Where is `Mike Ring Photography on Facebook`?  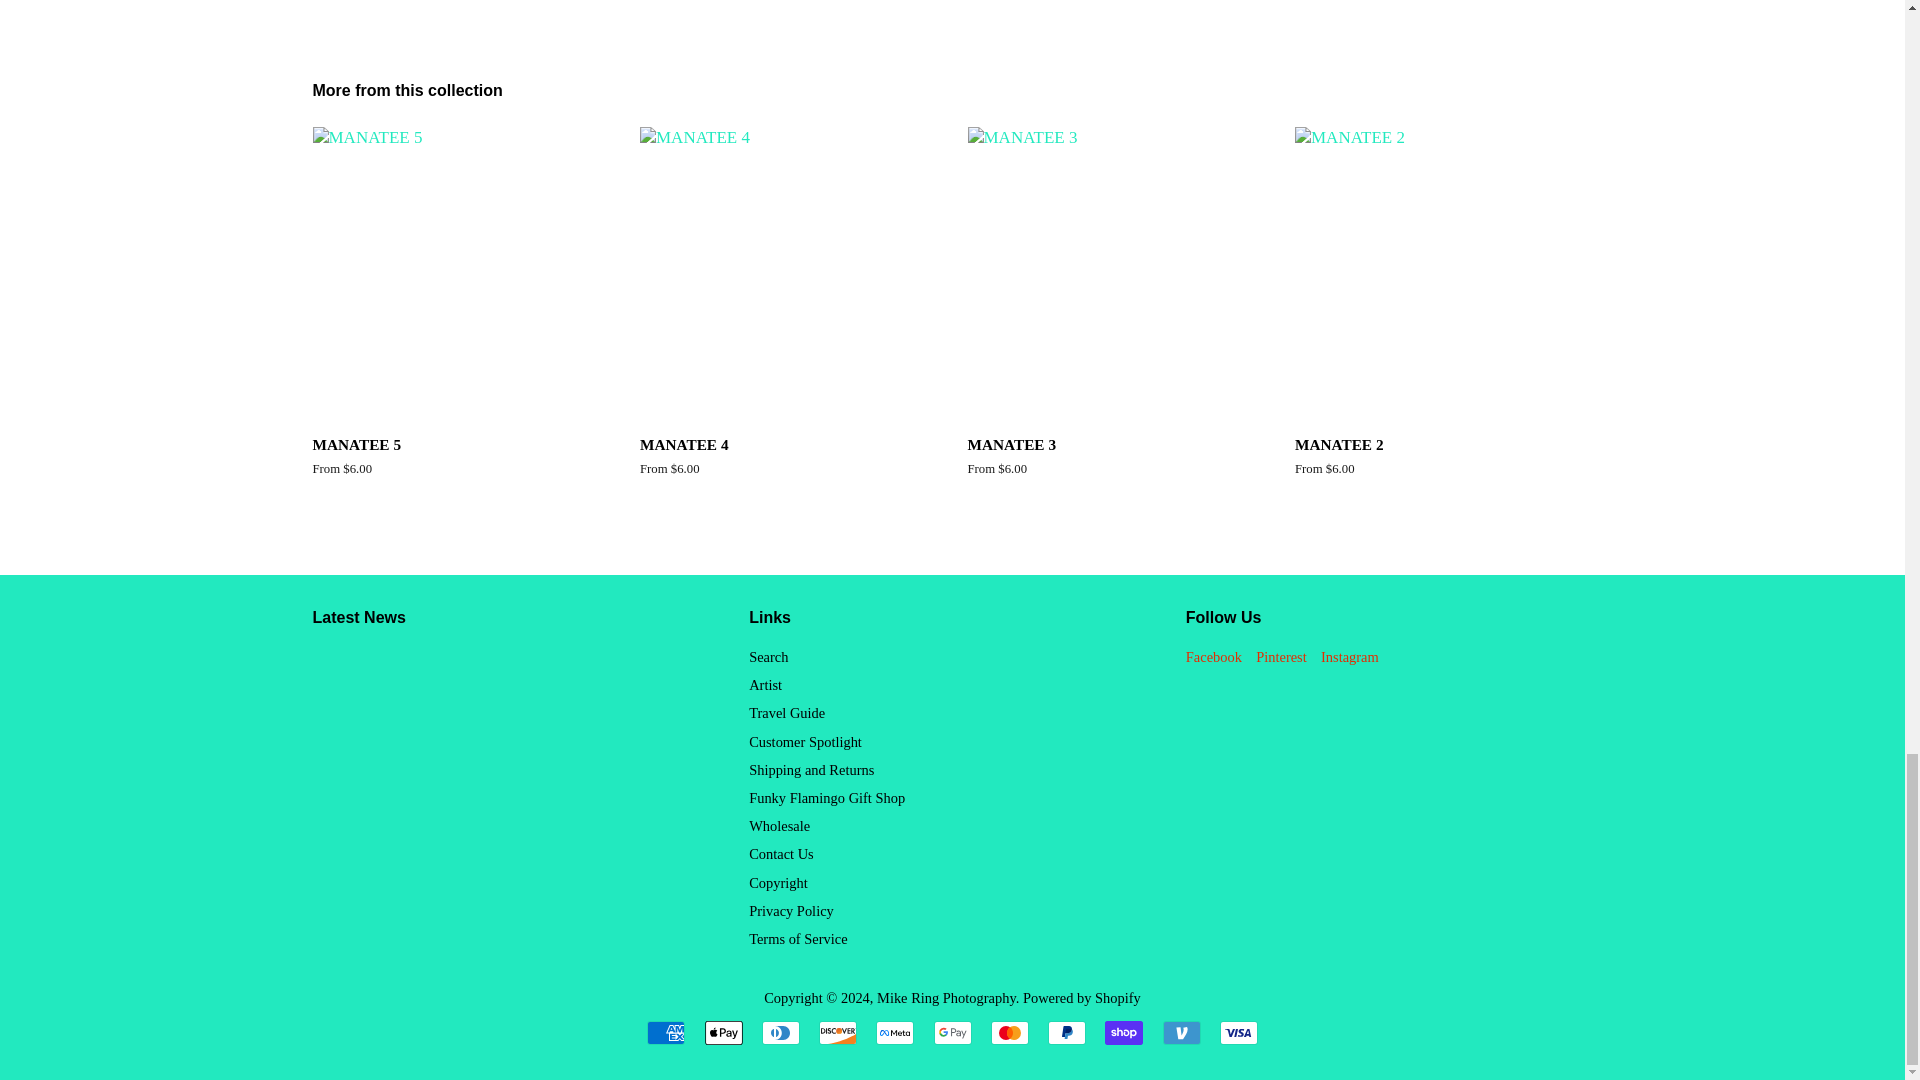
Mike Ring Photography on Facebook is located at coordinates (1214, 657).